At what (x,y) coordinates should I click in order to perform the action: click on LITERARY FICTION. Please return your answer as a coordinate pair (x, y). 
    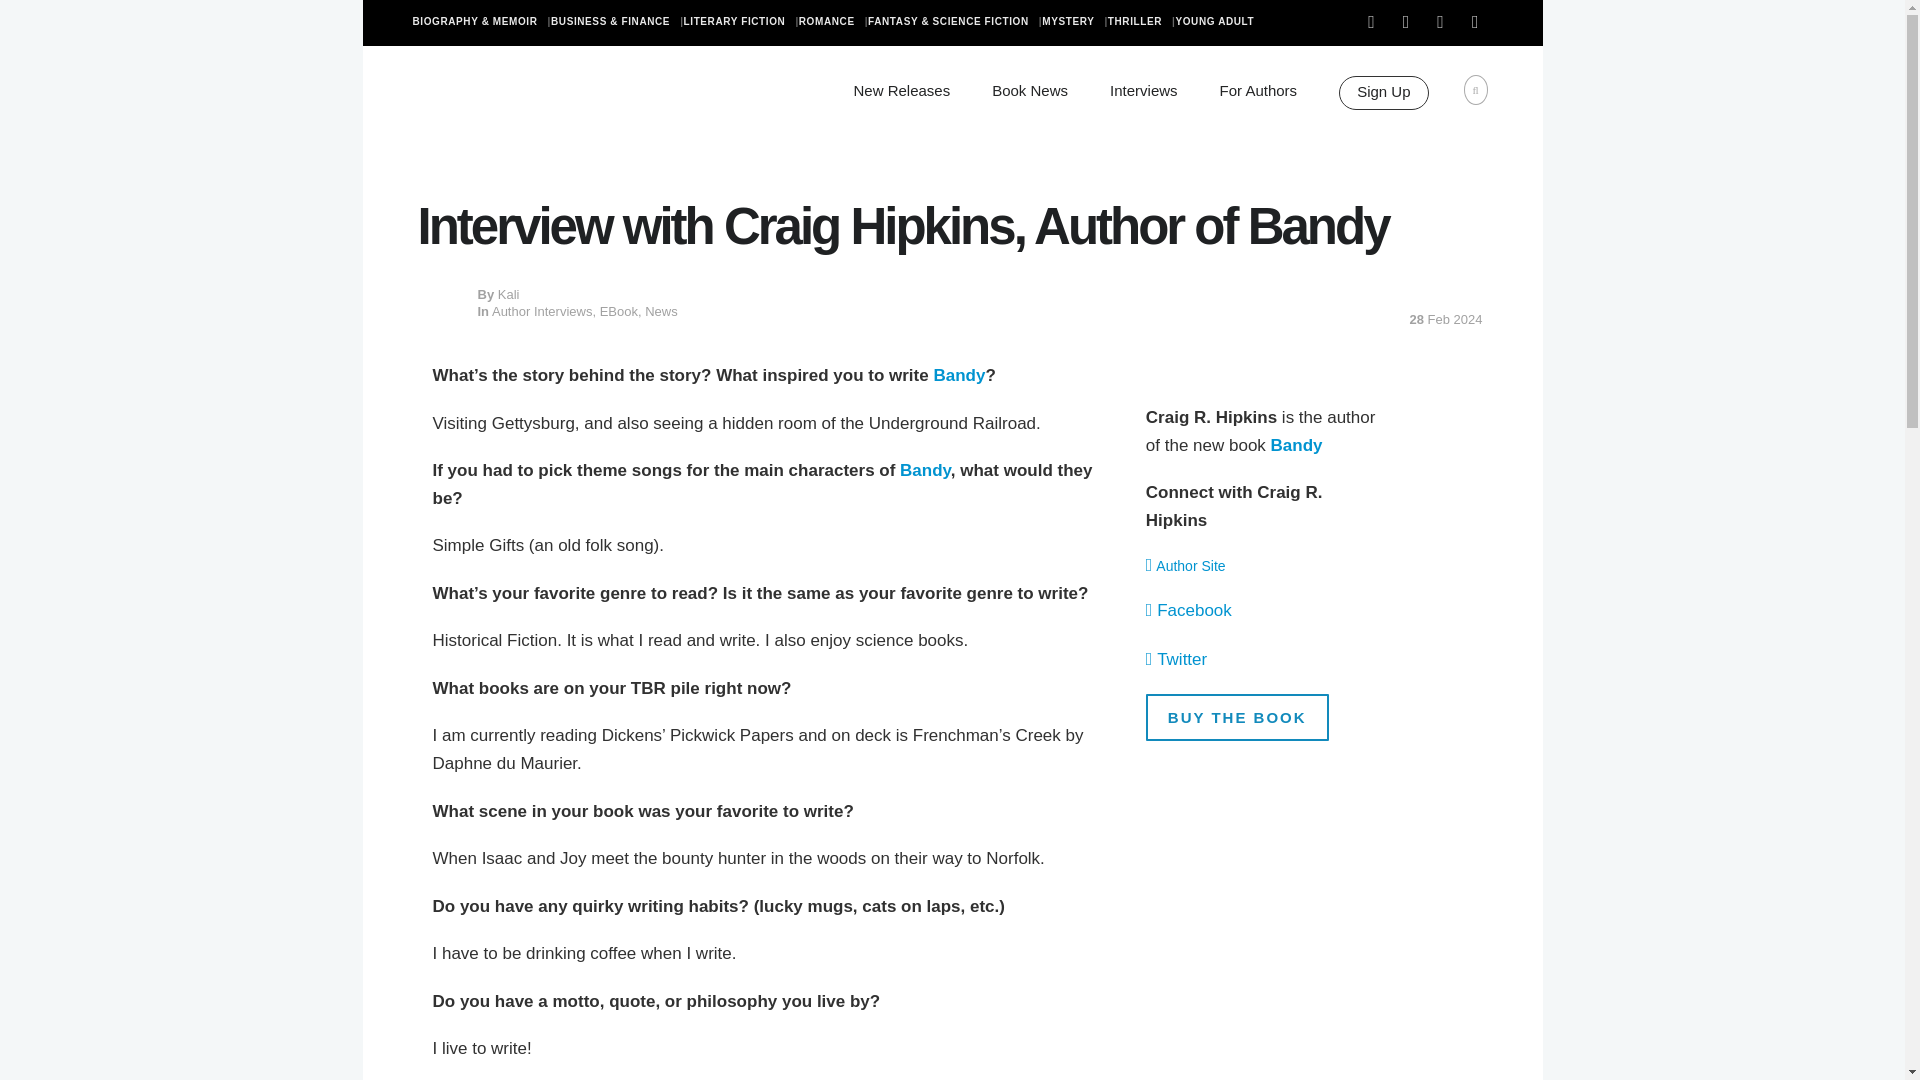
    Looking at the image, I should click on (740, 22).